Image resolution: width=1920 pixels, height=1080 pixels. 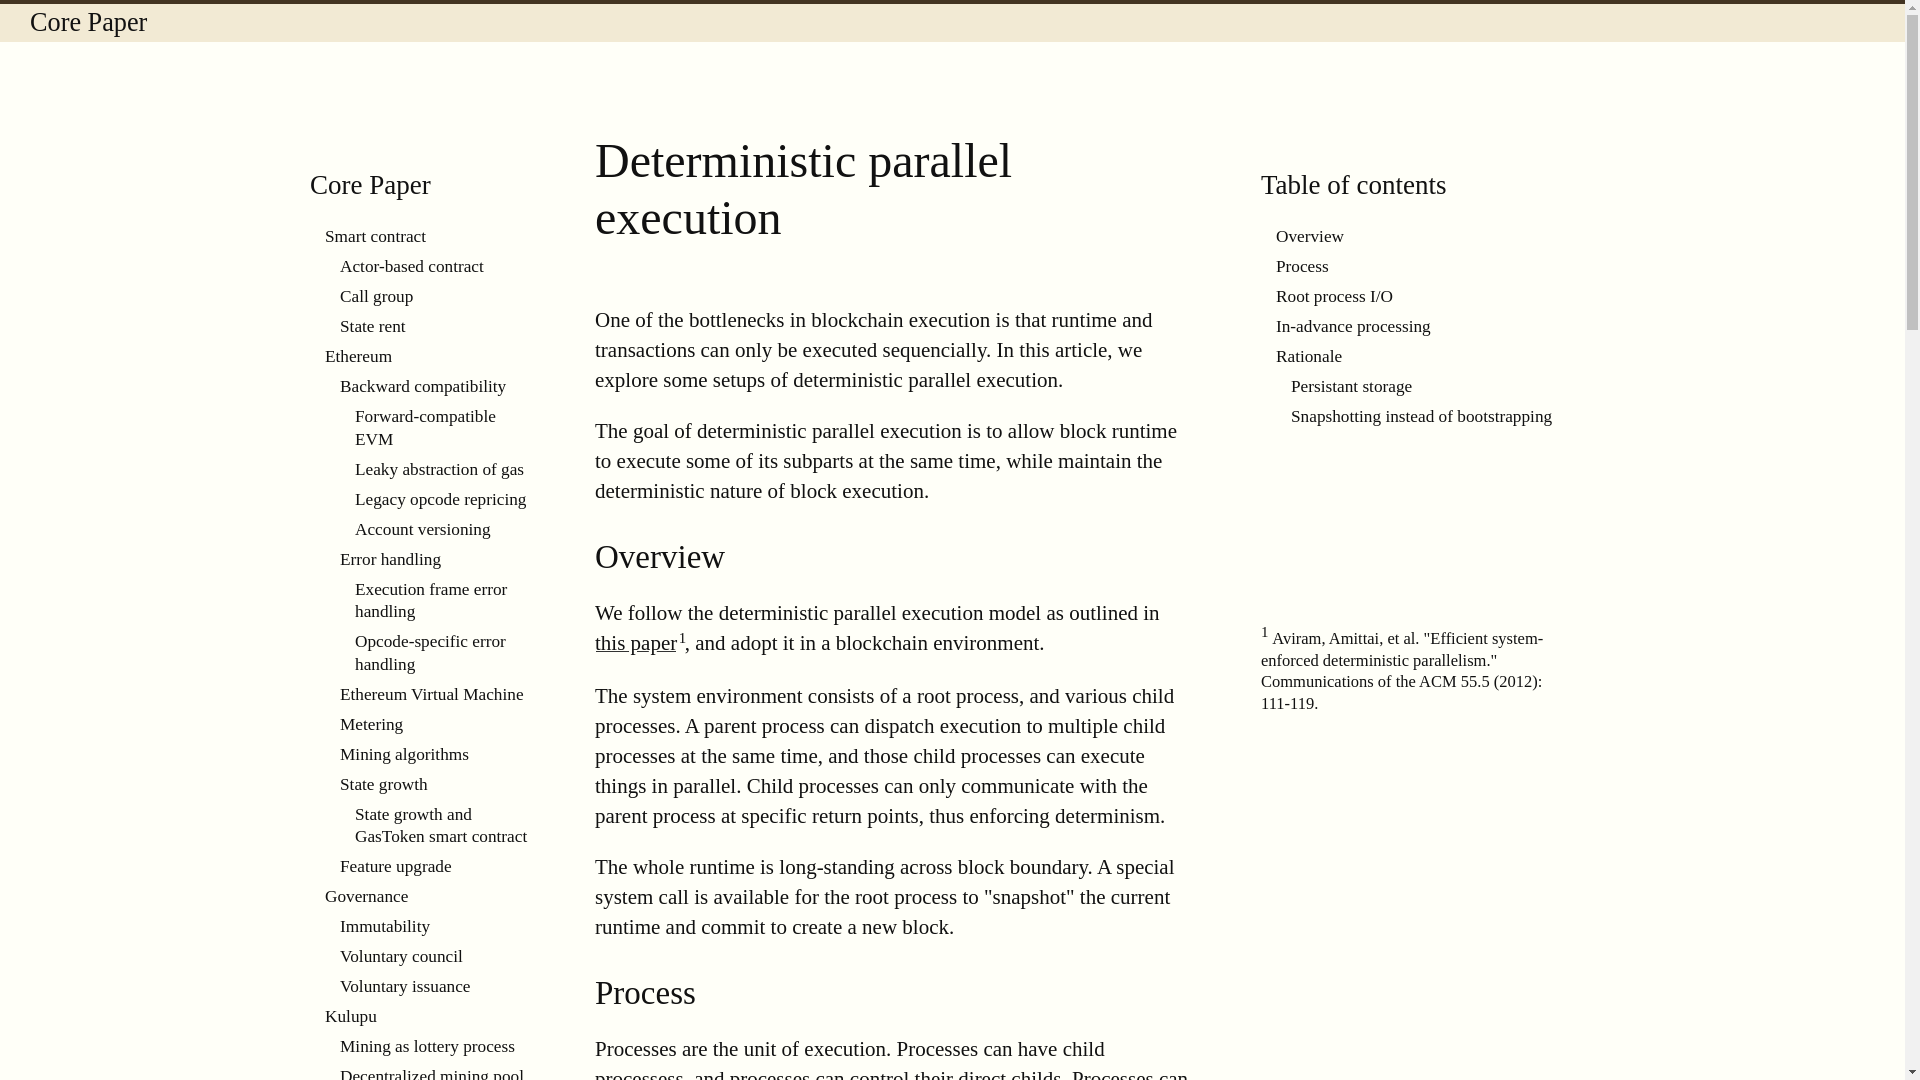 What do you see at coordinates (437, 987) in the screenshot?
I see `Voluntary issuance` at bounding box center [437, 987].